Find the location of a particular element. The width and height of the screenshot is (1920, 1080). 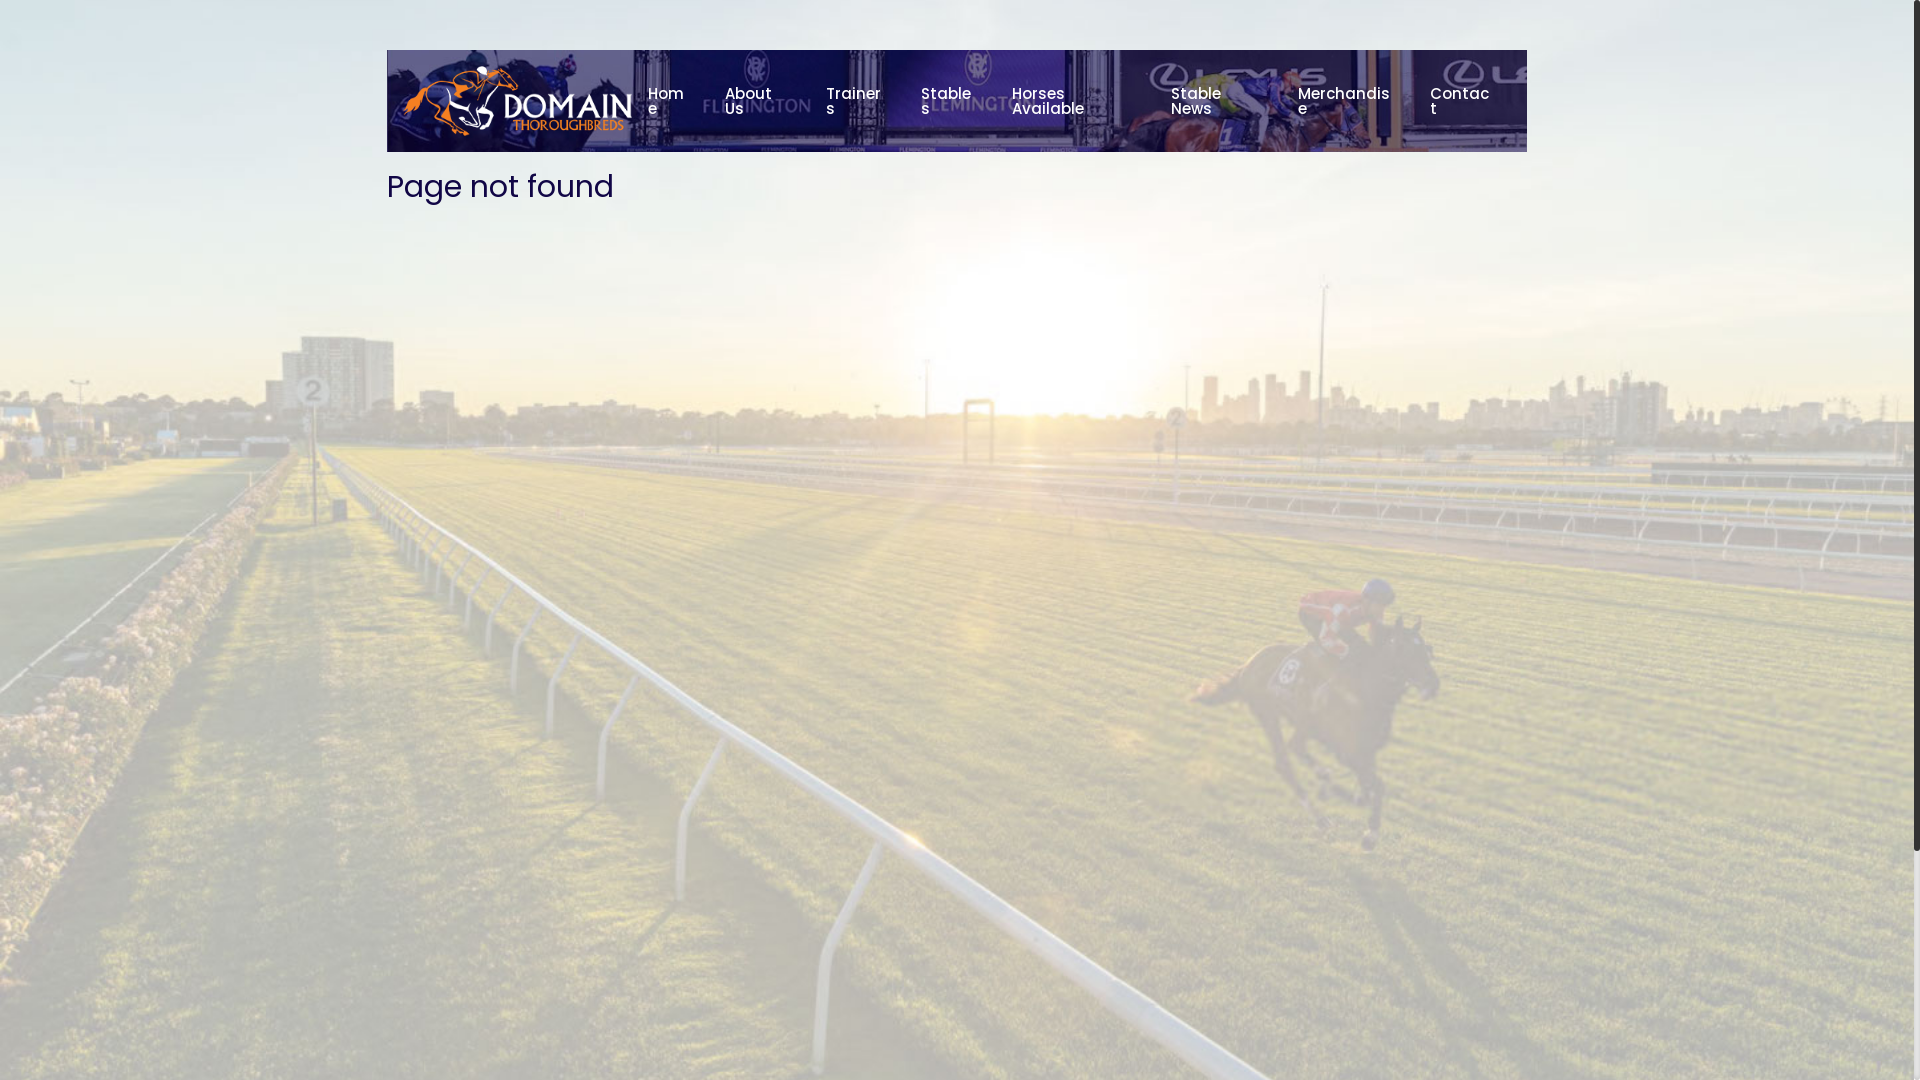

Merchandise is located at coordinates (1348, 100).